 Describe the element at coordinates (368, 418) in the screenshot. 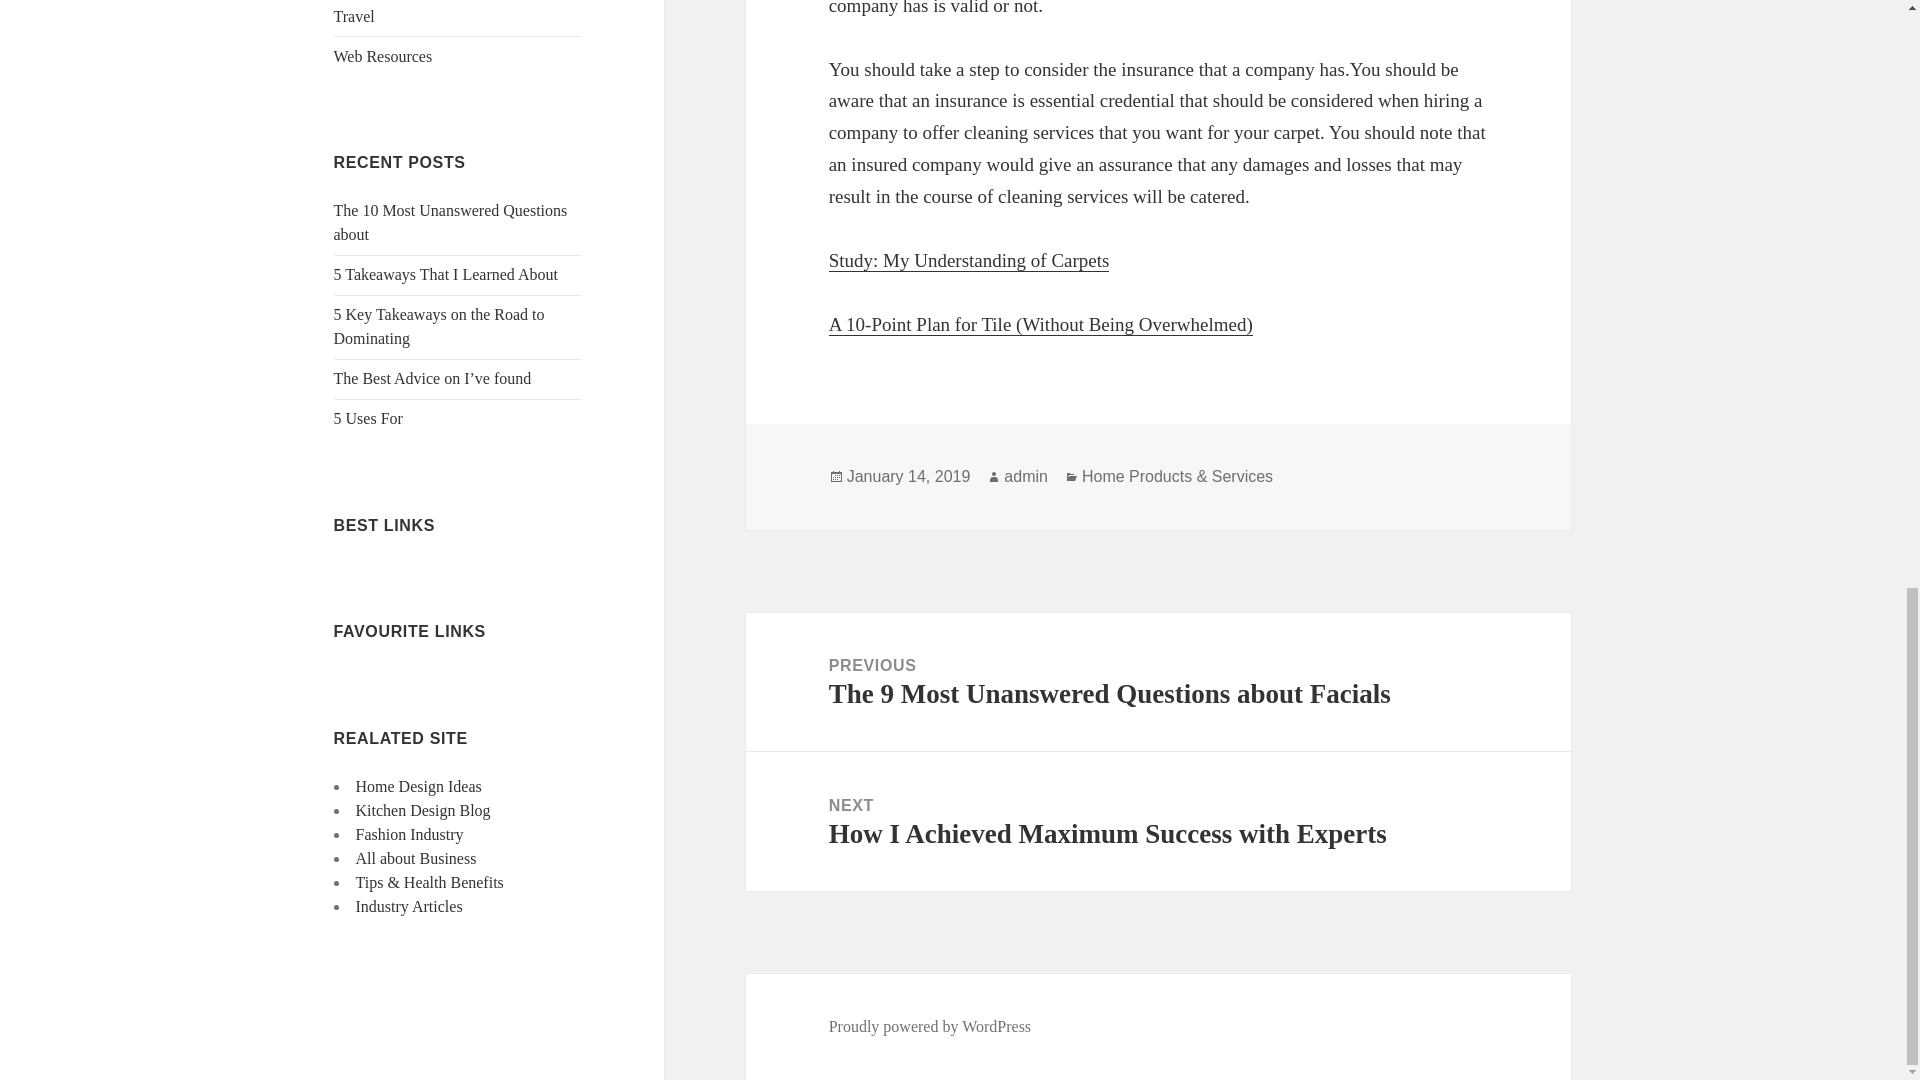

I see `5 Uses For` at that location.